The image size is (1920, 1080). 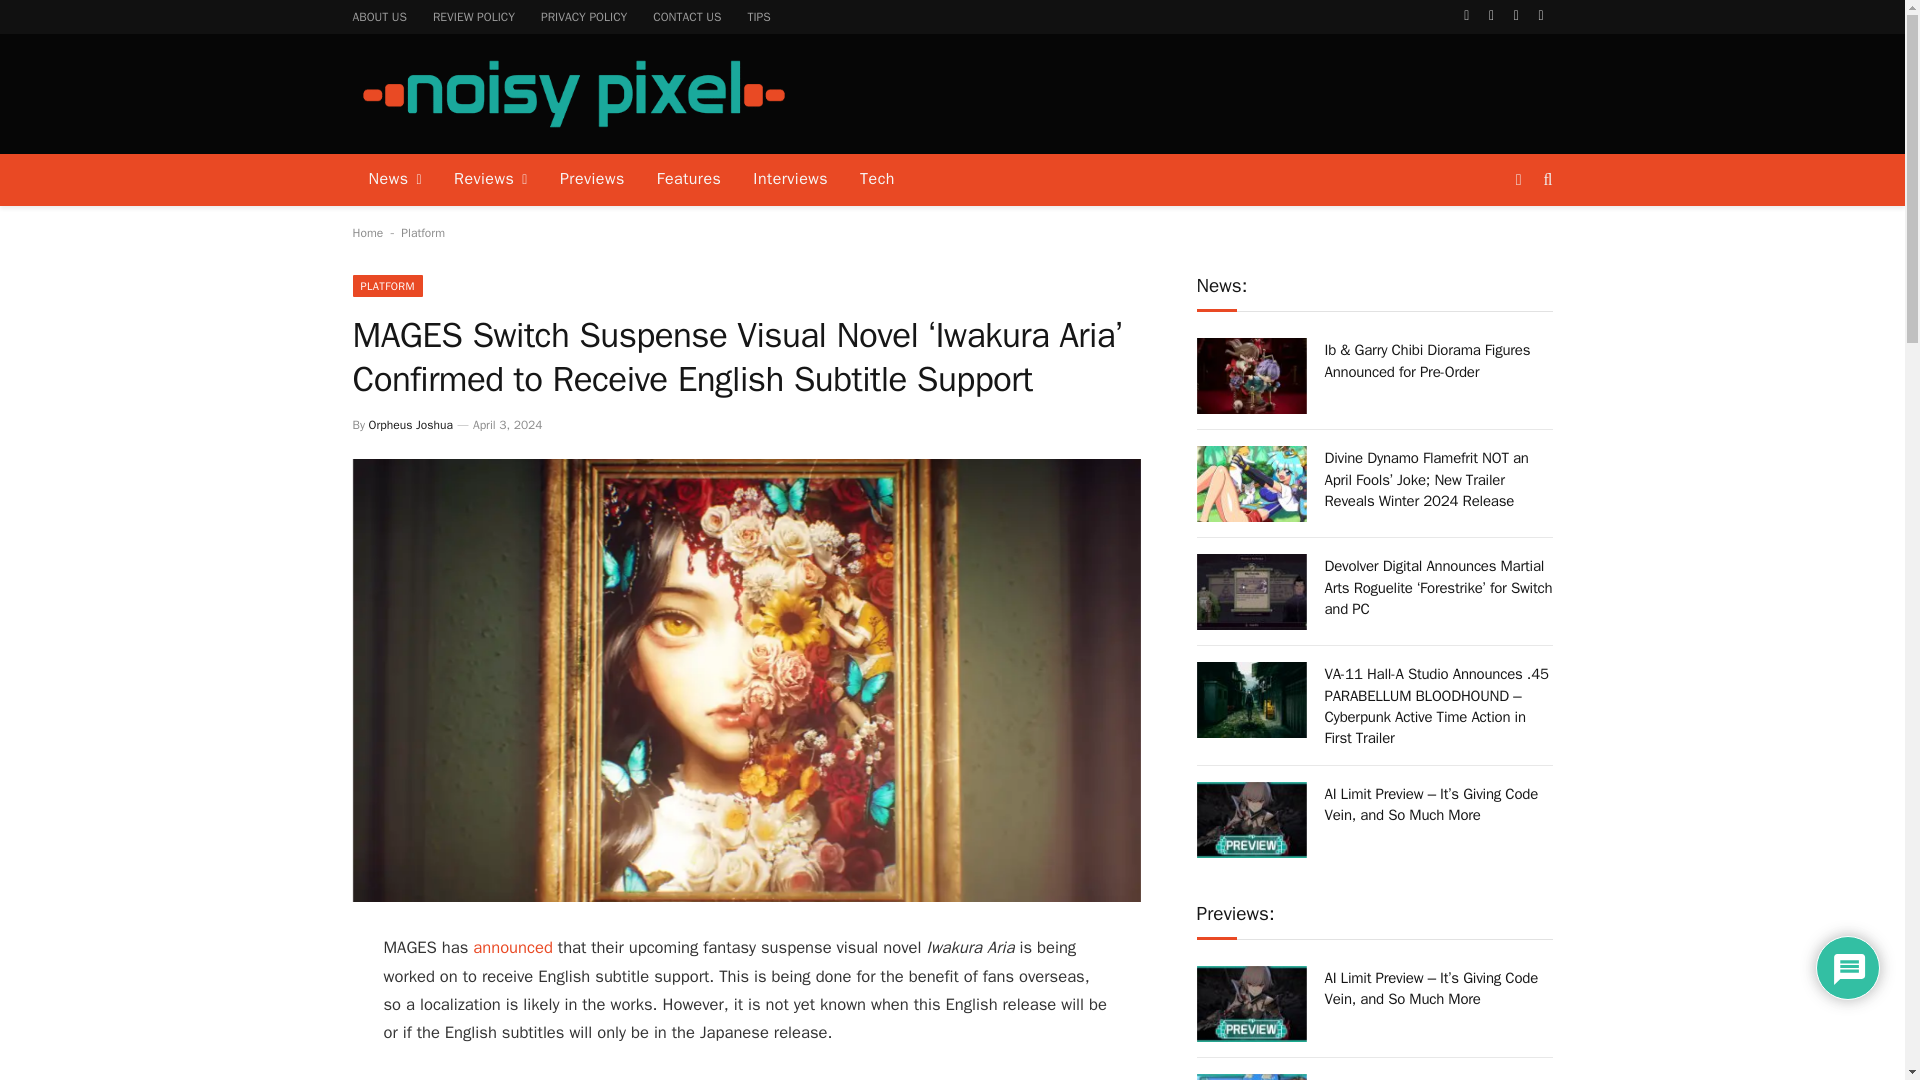 I want to click on Noisy Pixel, so click(x=572, y=94).